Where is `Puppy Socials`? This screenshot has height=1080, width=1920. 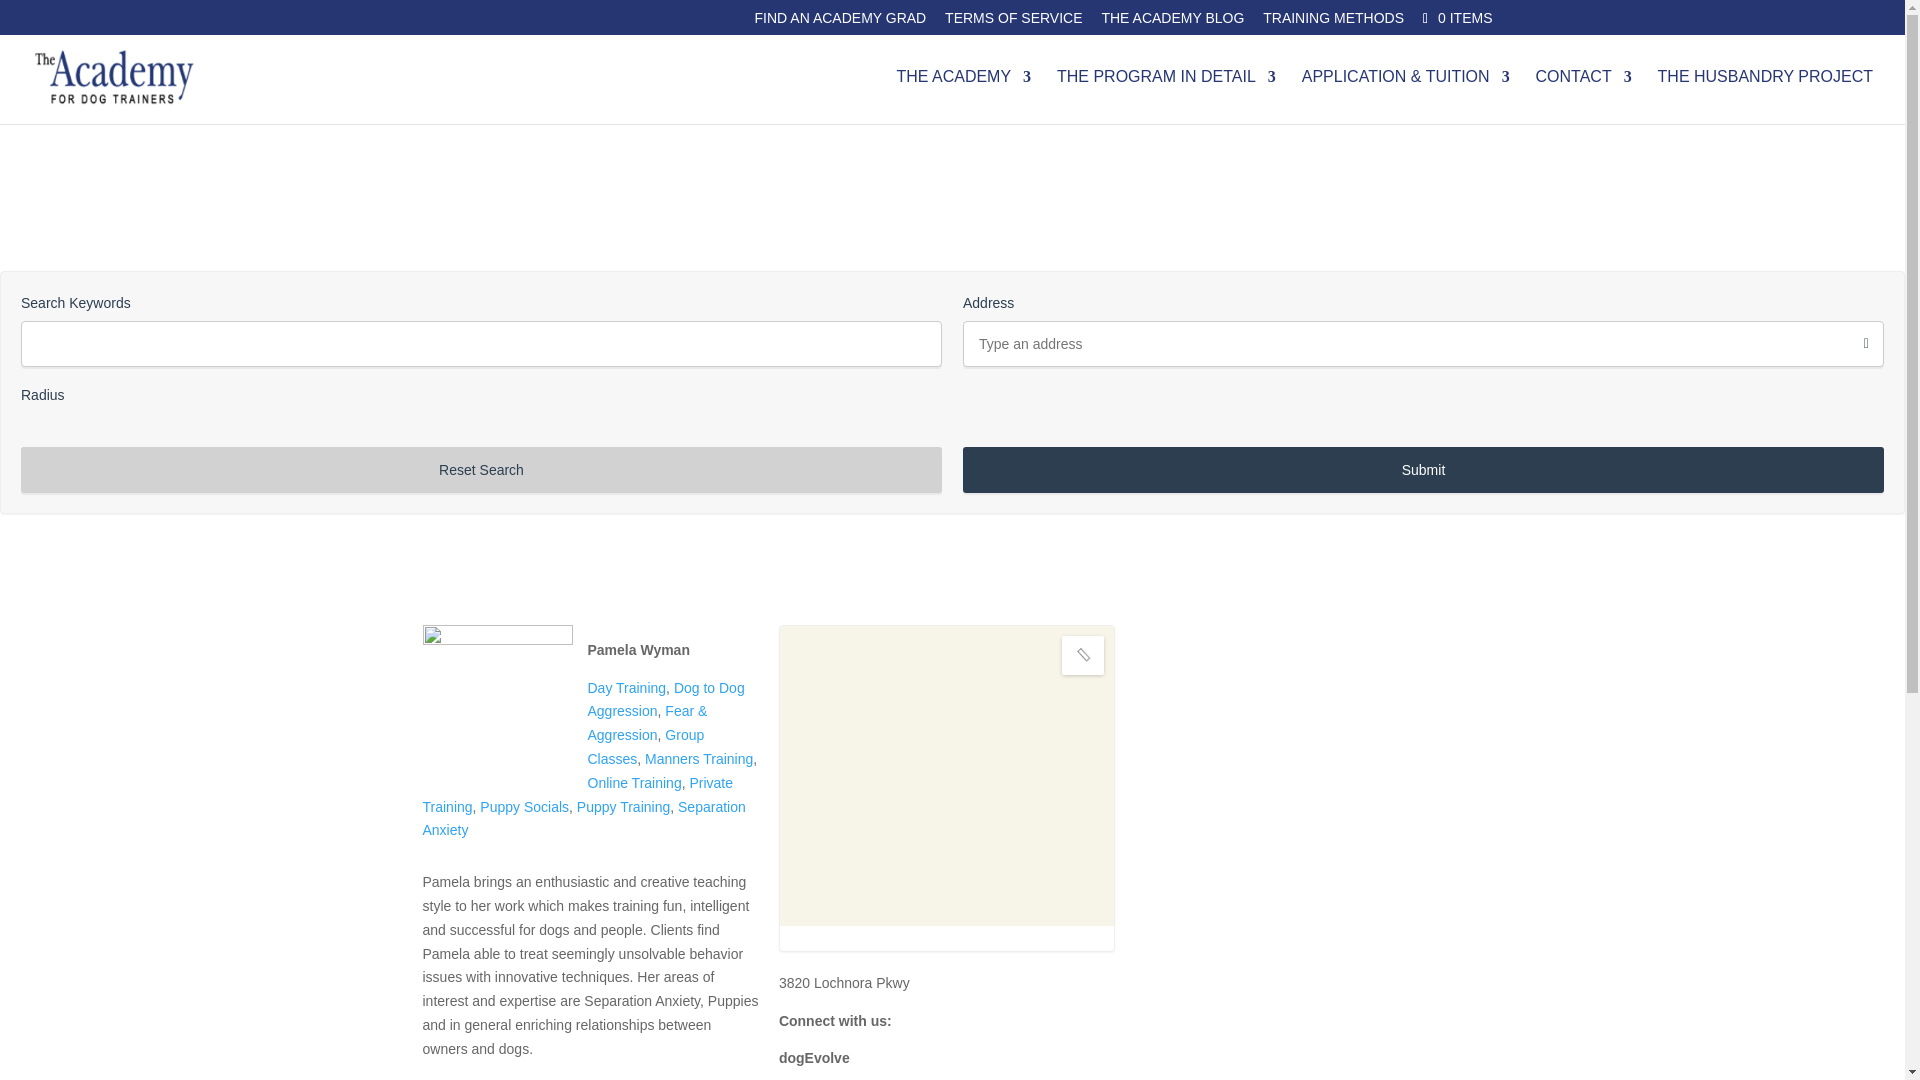
Puppy Socials is located at coordinates (524, 807).